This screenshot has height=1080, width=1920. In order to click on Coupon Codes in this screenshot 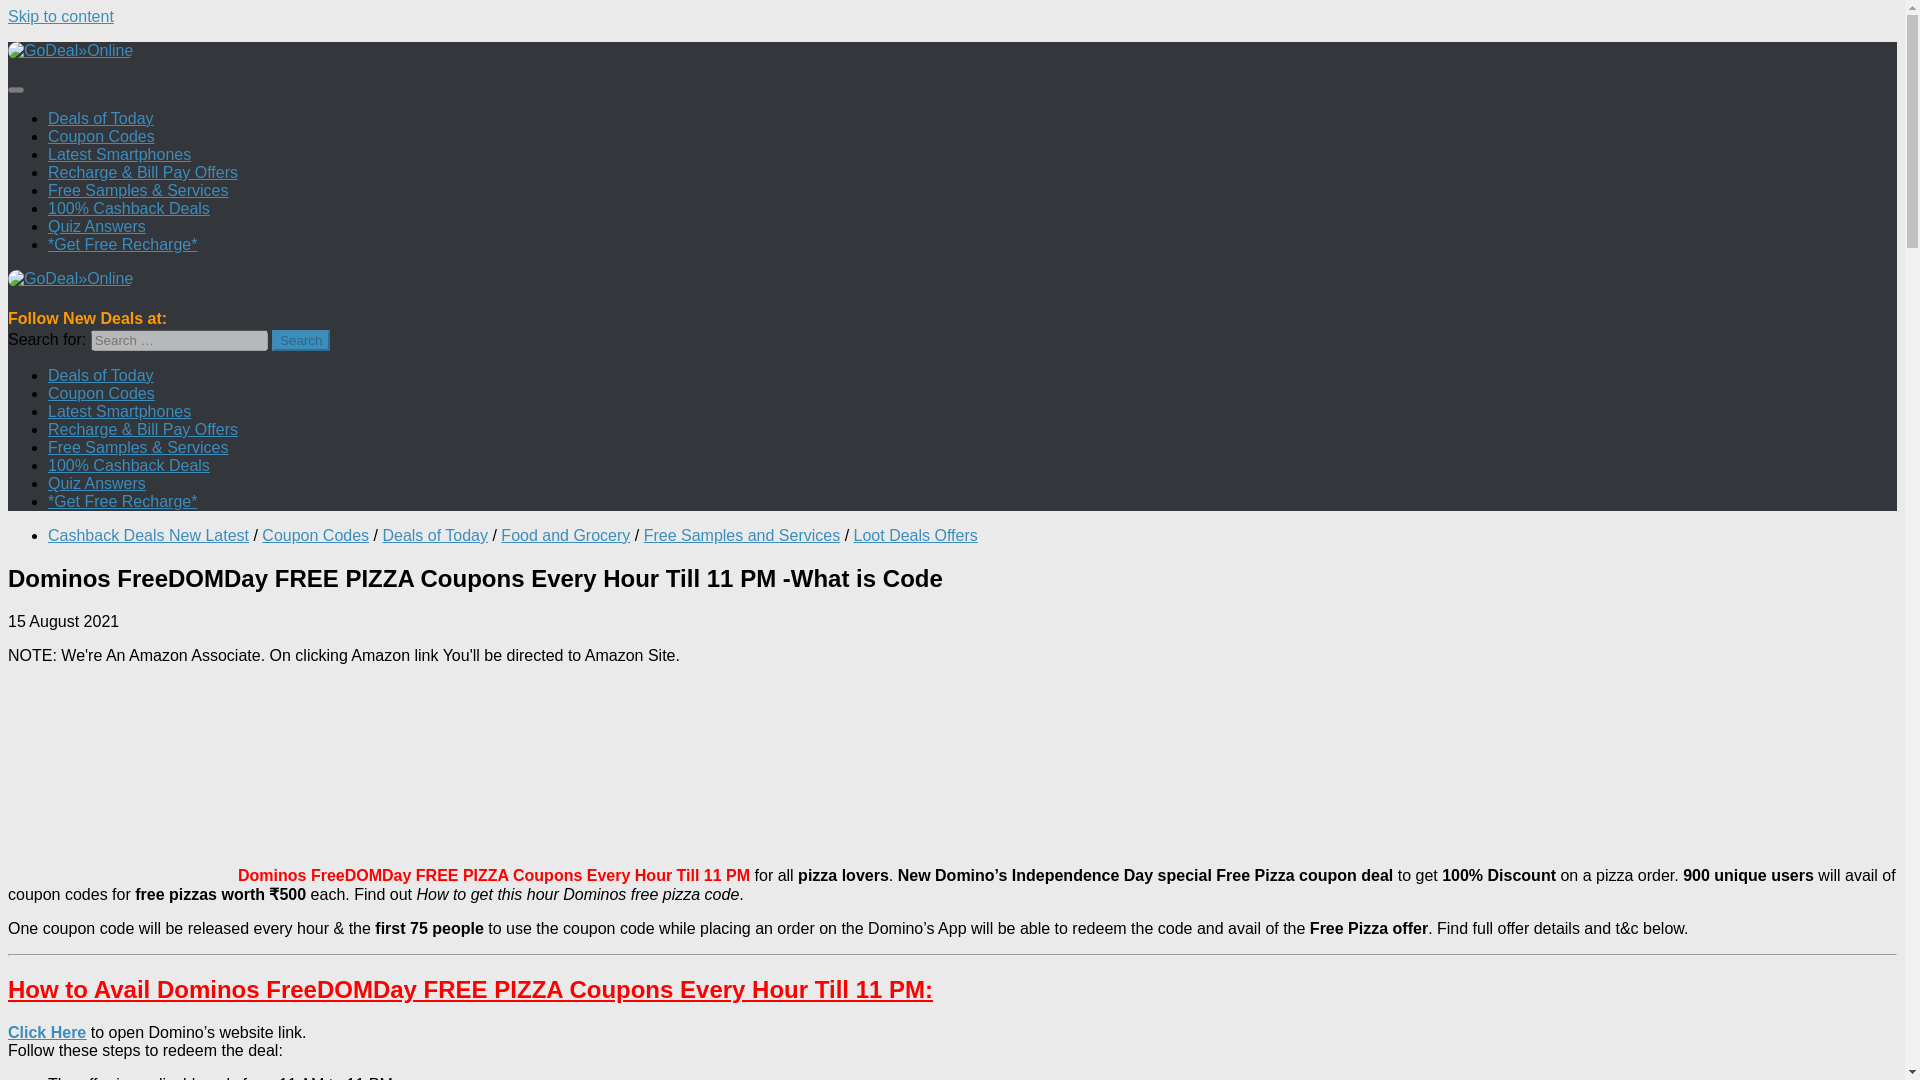, I will do `click(102, 136)`.